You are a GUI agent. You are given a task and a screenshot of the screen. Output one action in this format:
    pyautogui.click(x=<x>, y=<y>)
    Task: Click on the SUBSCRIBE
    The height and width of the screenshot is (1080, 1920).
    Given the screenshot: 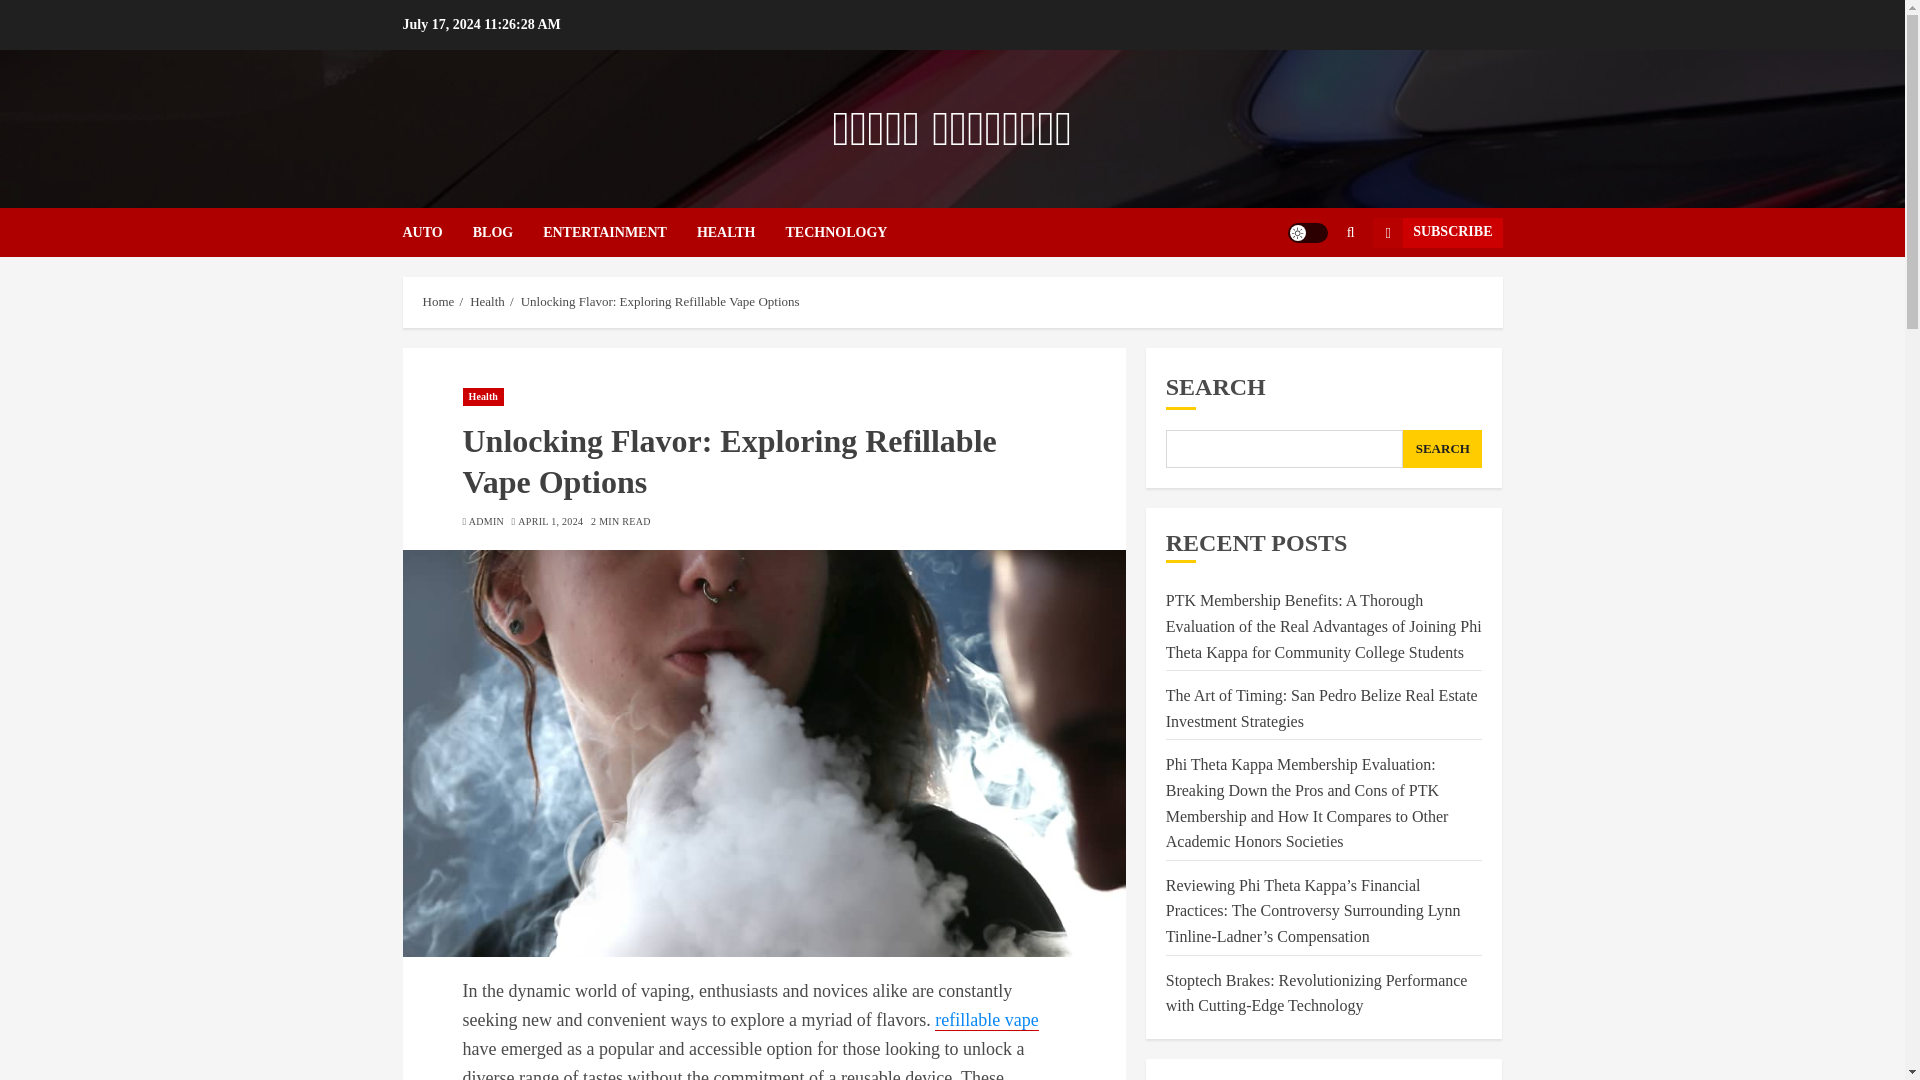 What is the action you would take?
    pyautogui.click(x=1436, y=233)
    